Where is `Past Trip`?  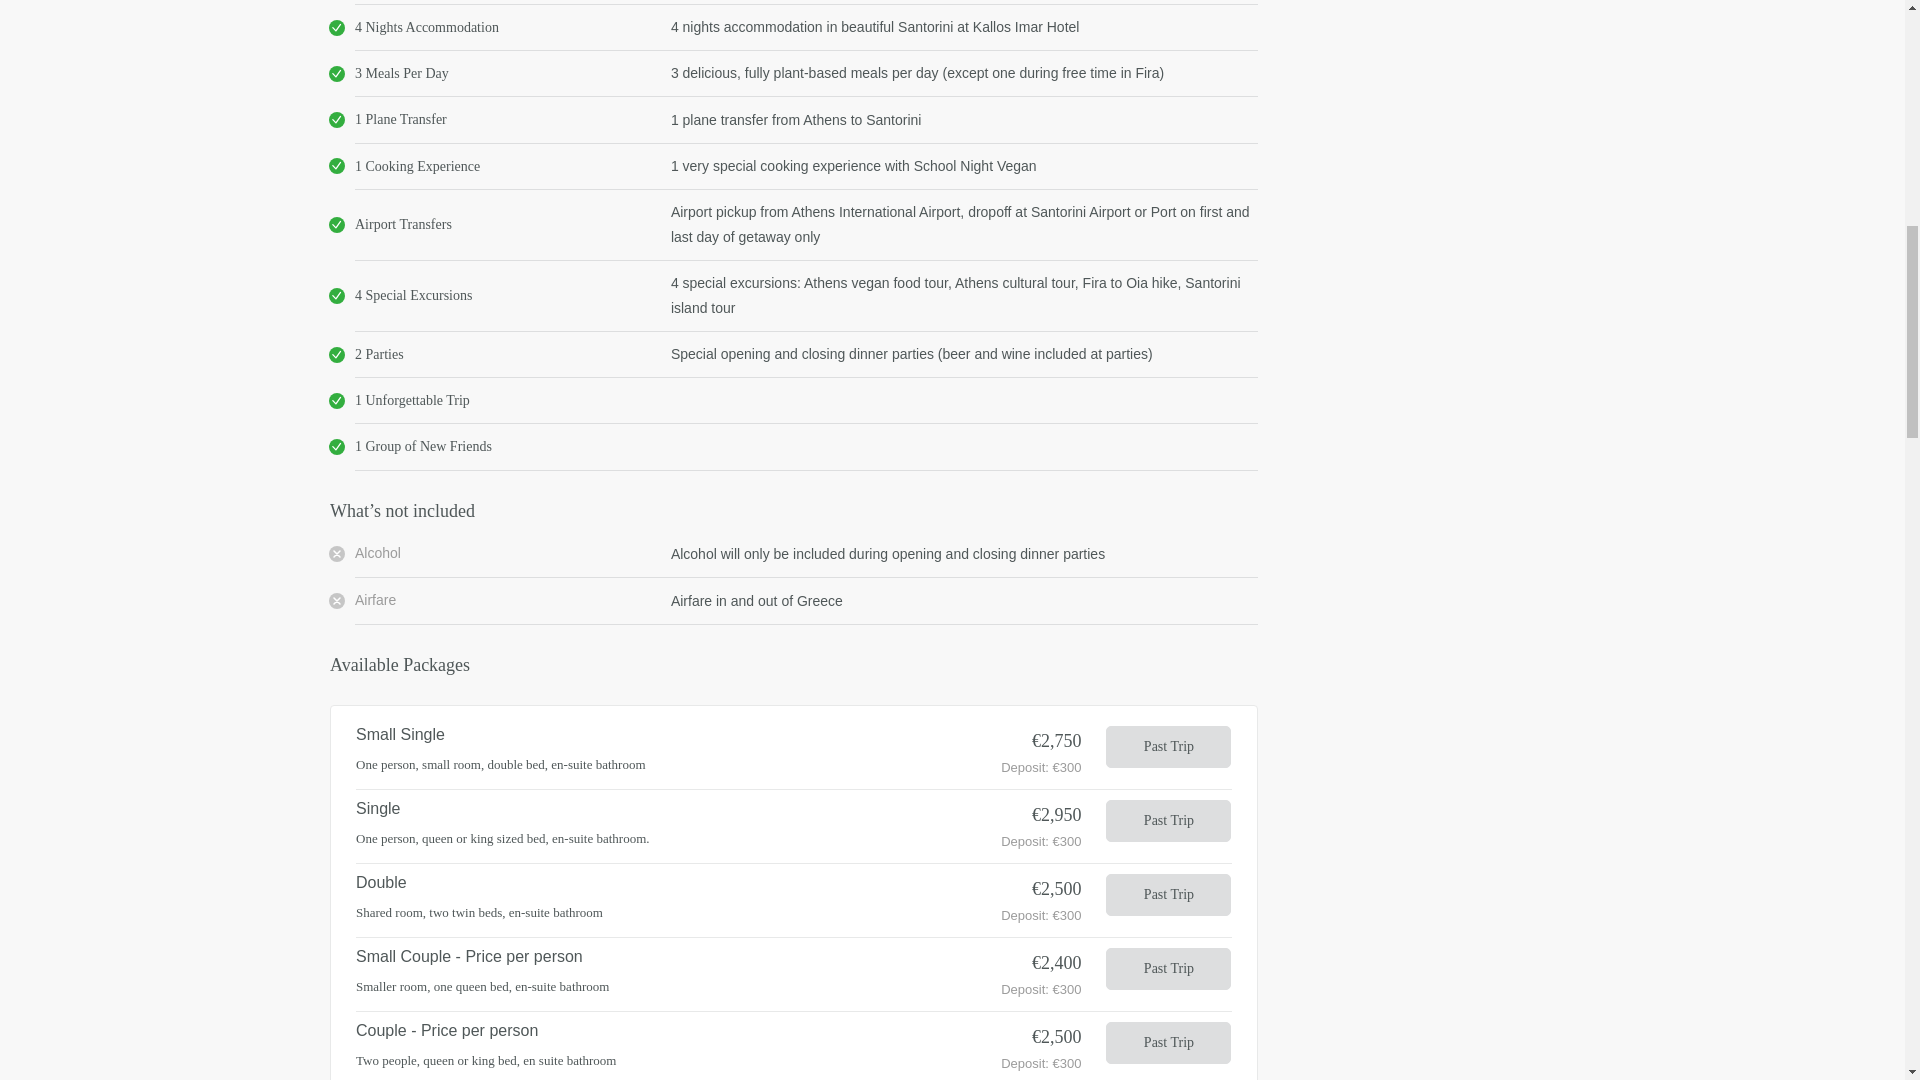 Past Trip is located at coordinates (1168, 746).